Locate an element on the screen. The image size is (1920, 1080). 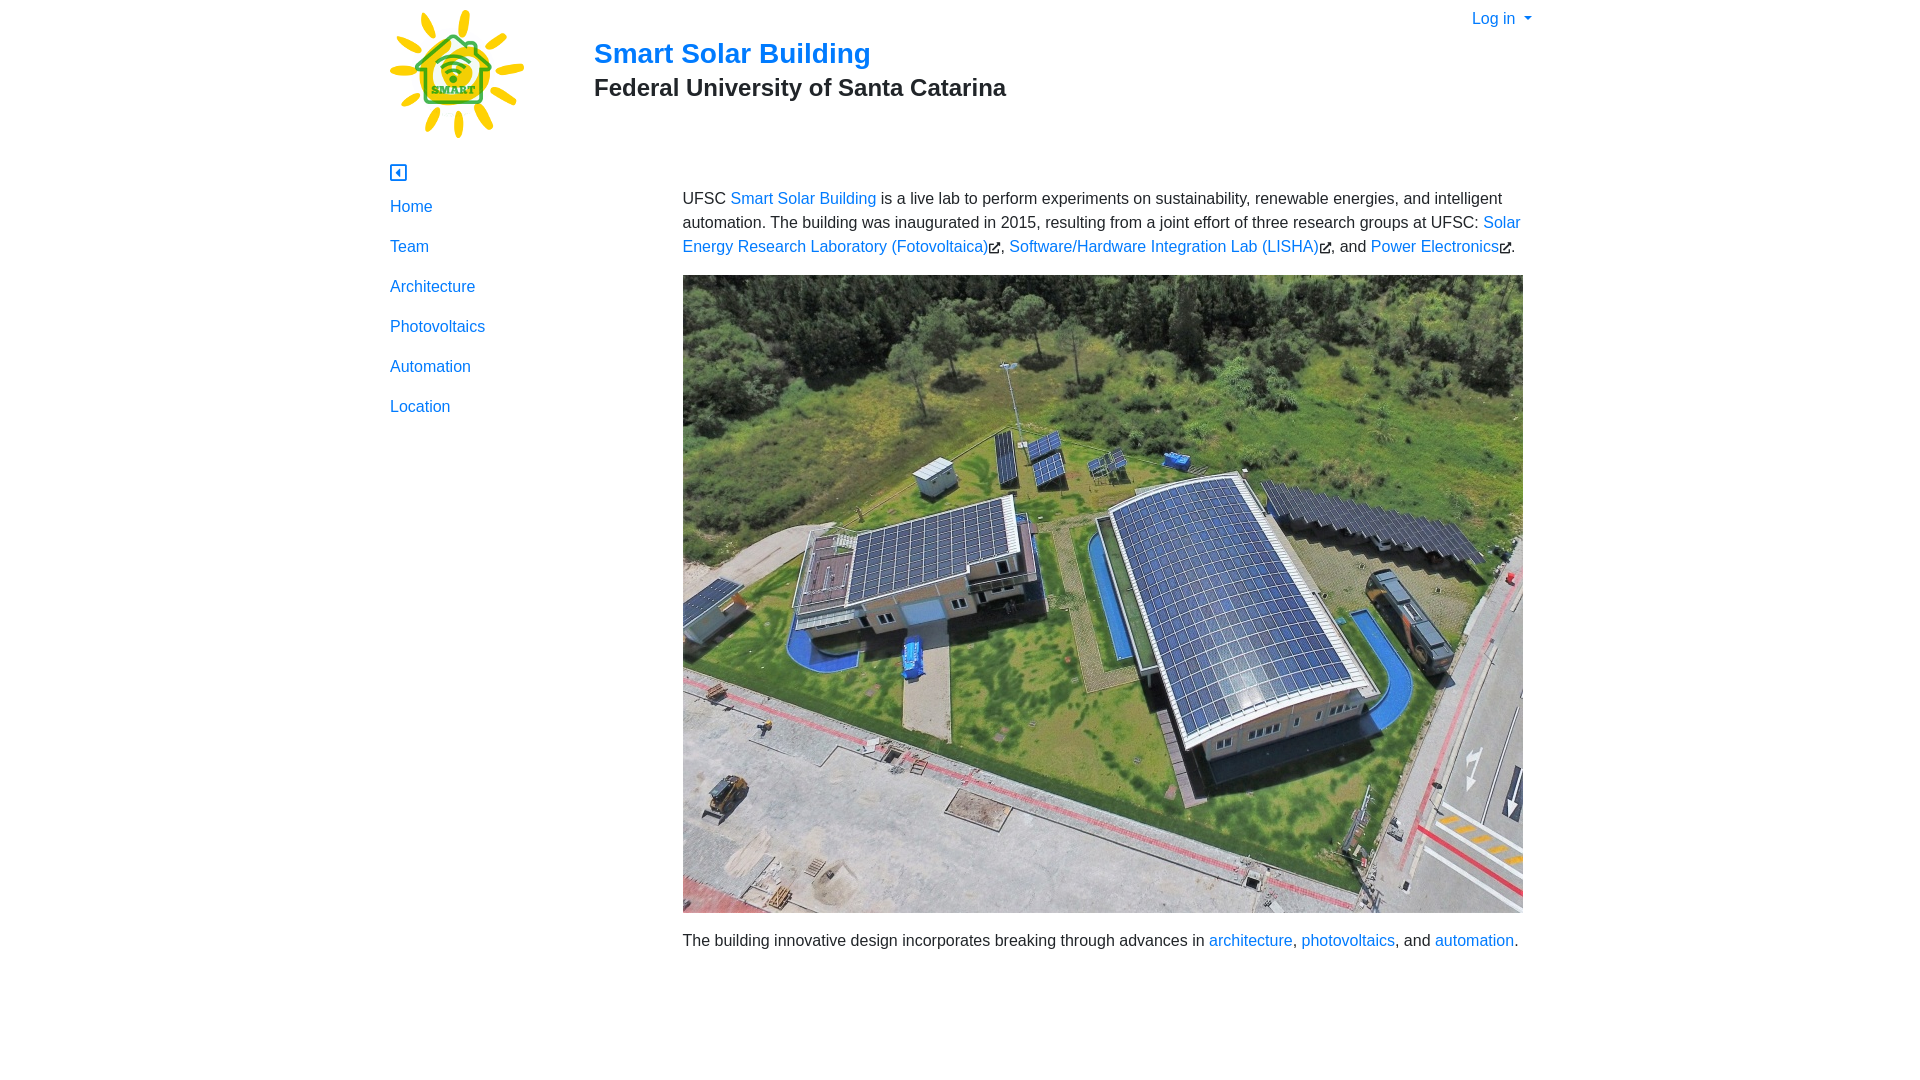
Power Electronics is located at coordinates (1435, 246).